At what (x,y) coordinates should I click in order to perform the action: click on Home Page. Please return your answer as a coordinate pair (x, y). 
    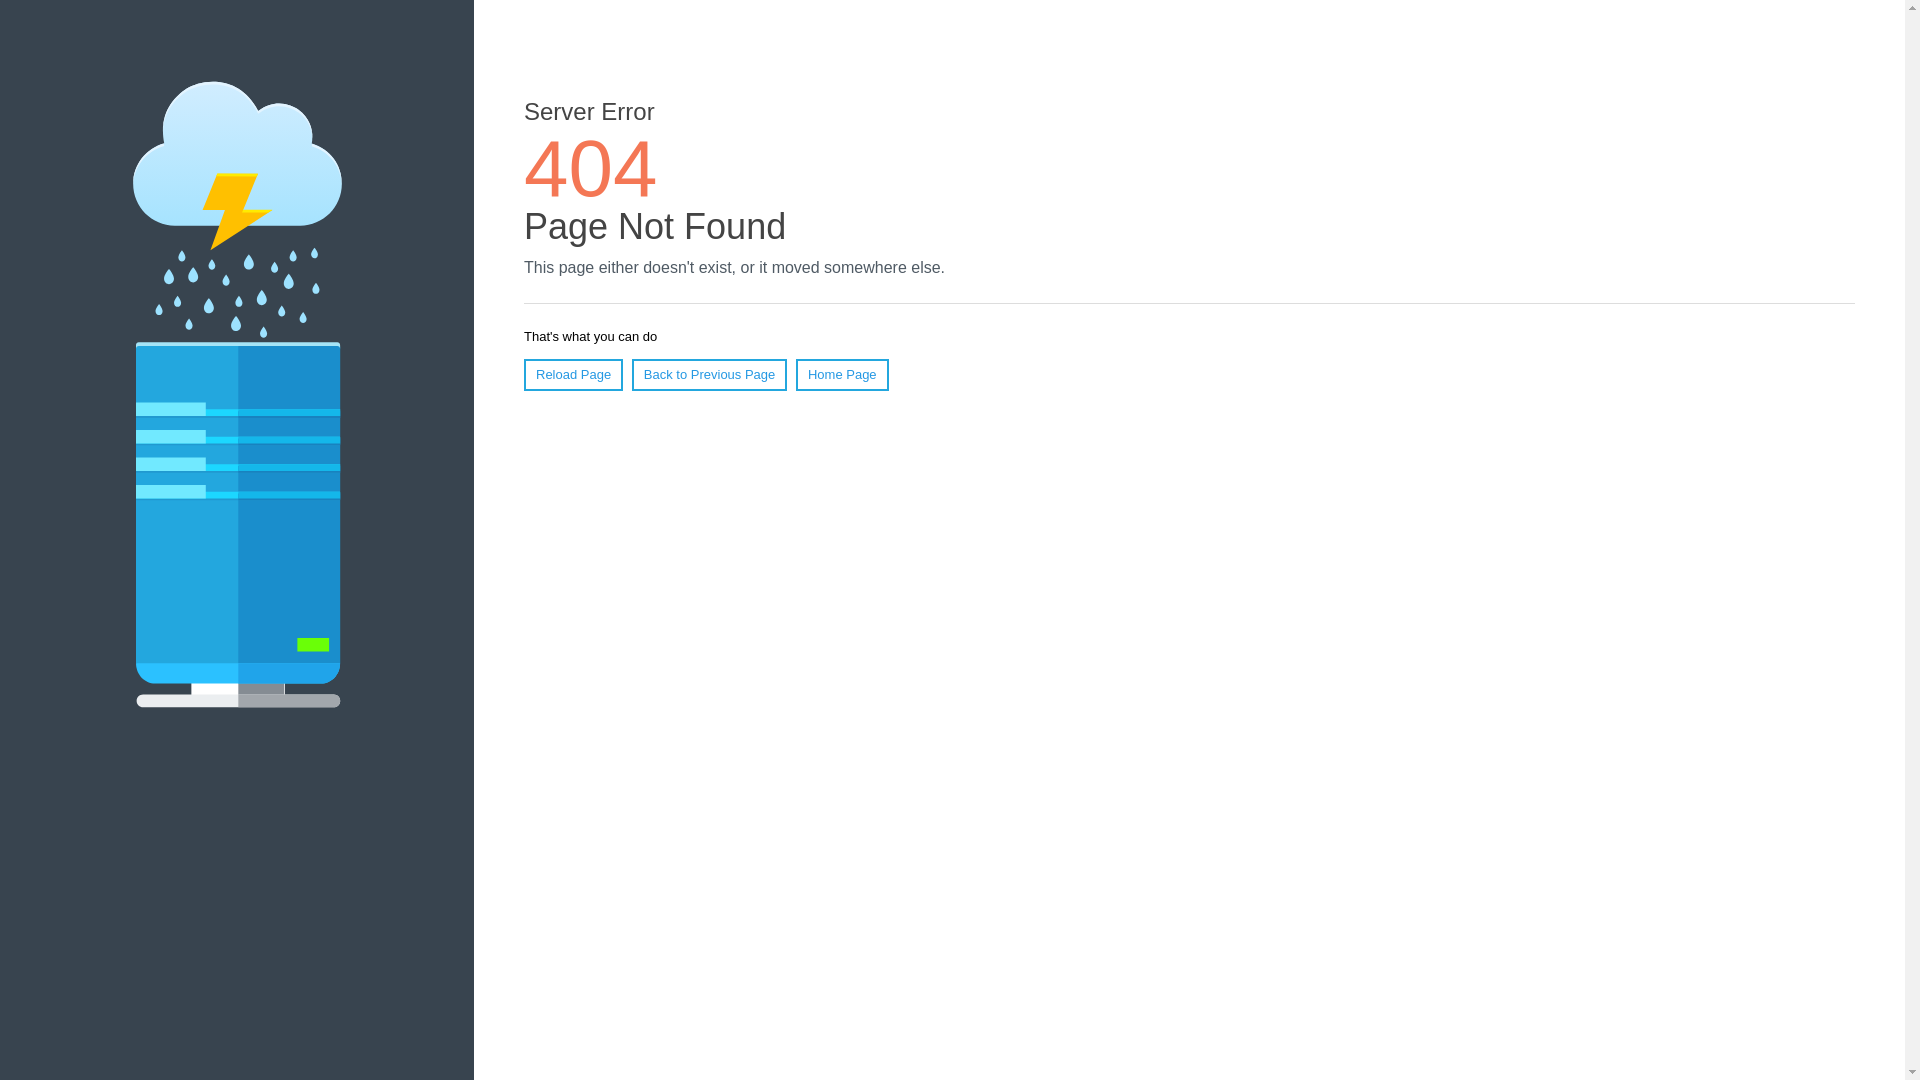
    Looking at the image, I should click on (842, 375).